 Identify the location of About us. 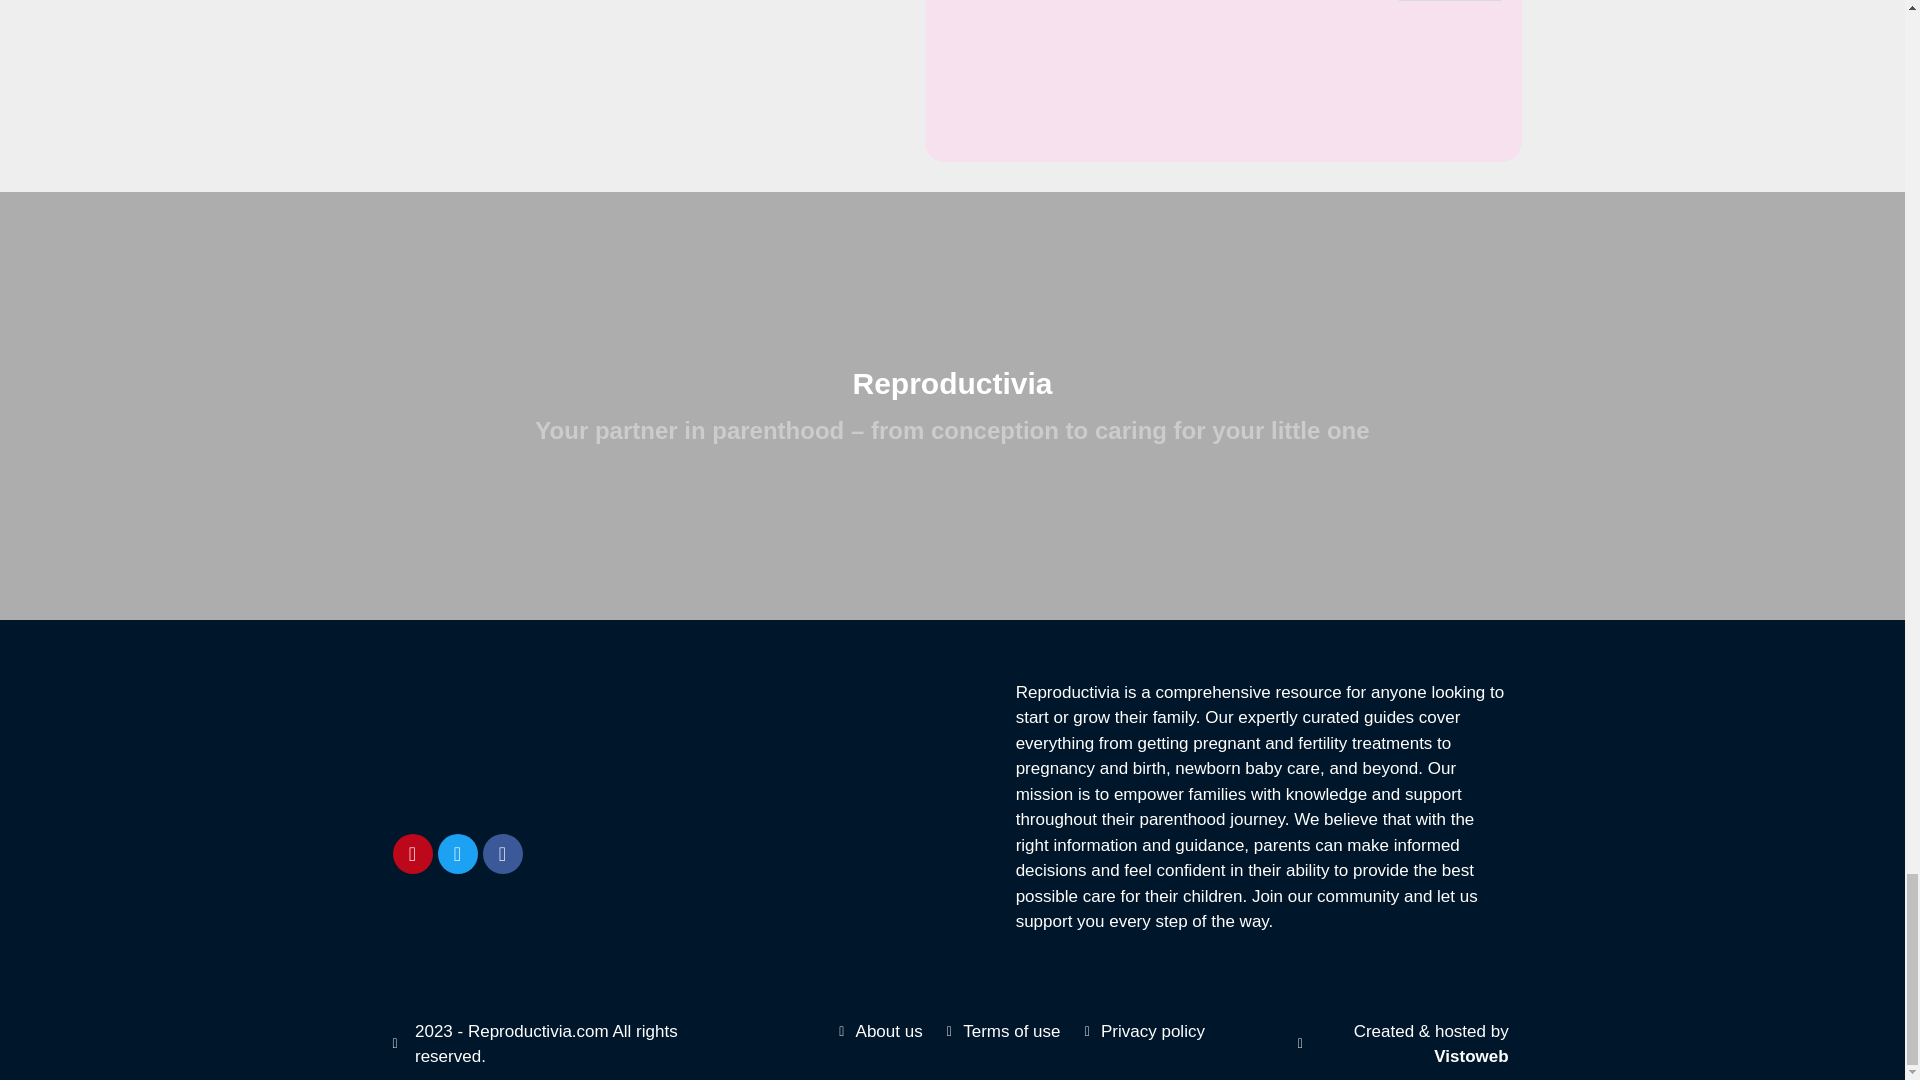
(878, 1032).